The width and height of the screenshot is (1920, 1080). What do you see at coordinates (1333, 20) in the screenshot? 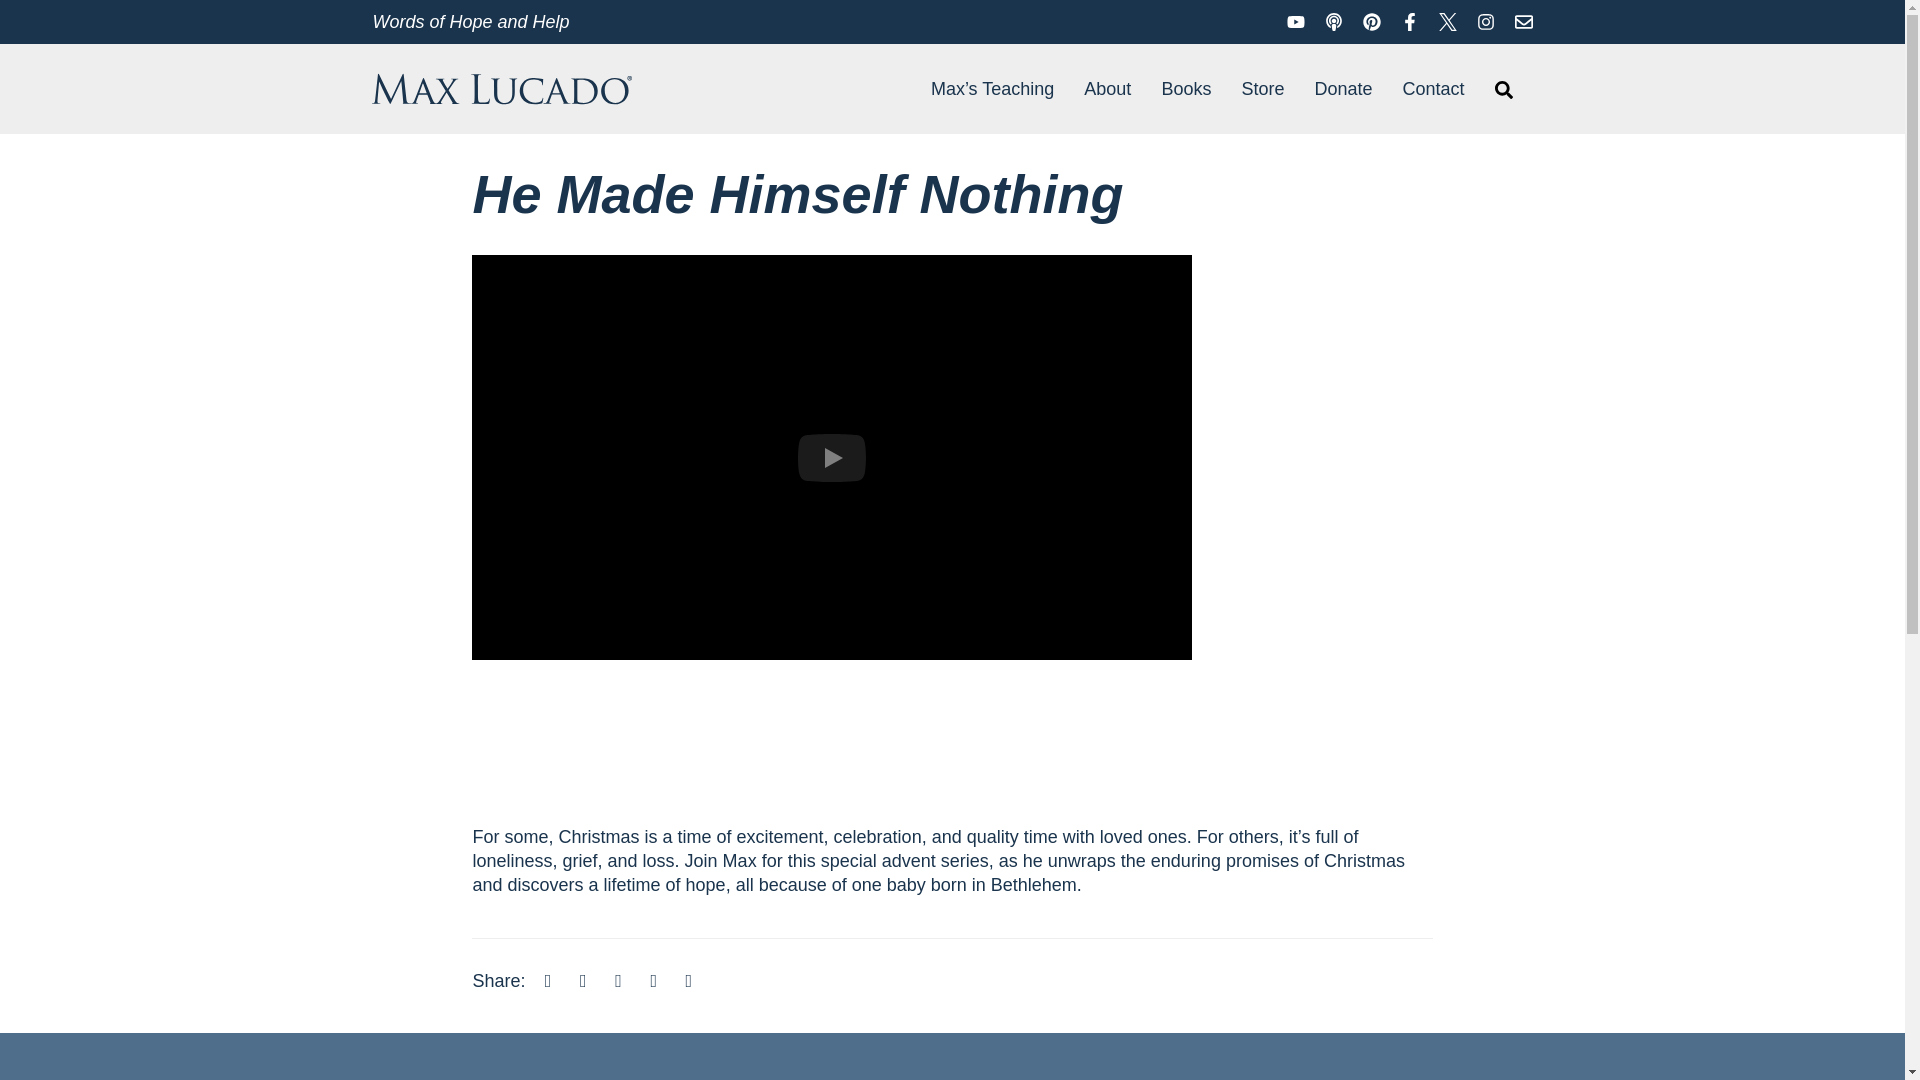
I see `Podcast` at bounding box center [1333, 20].